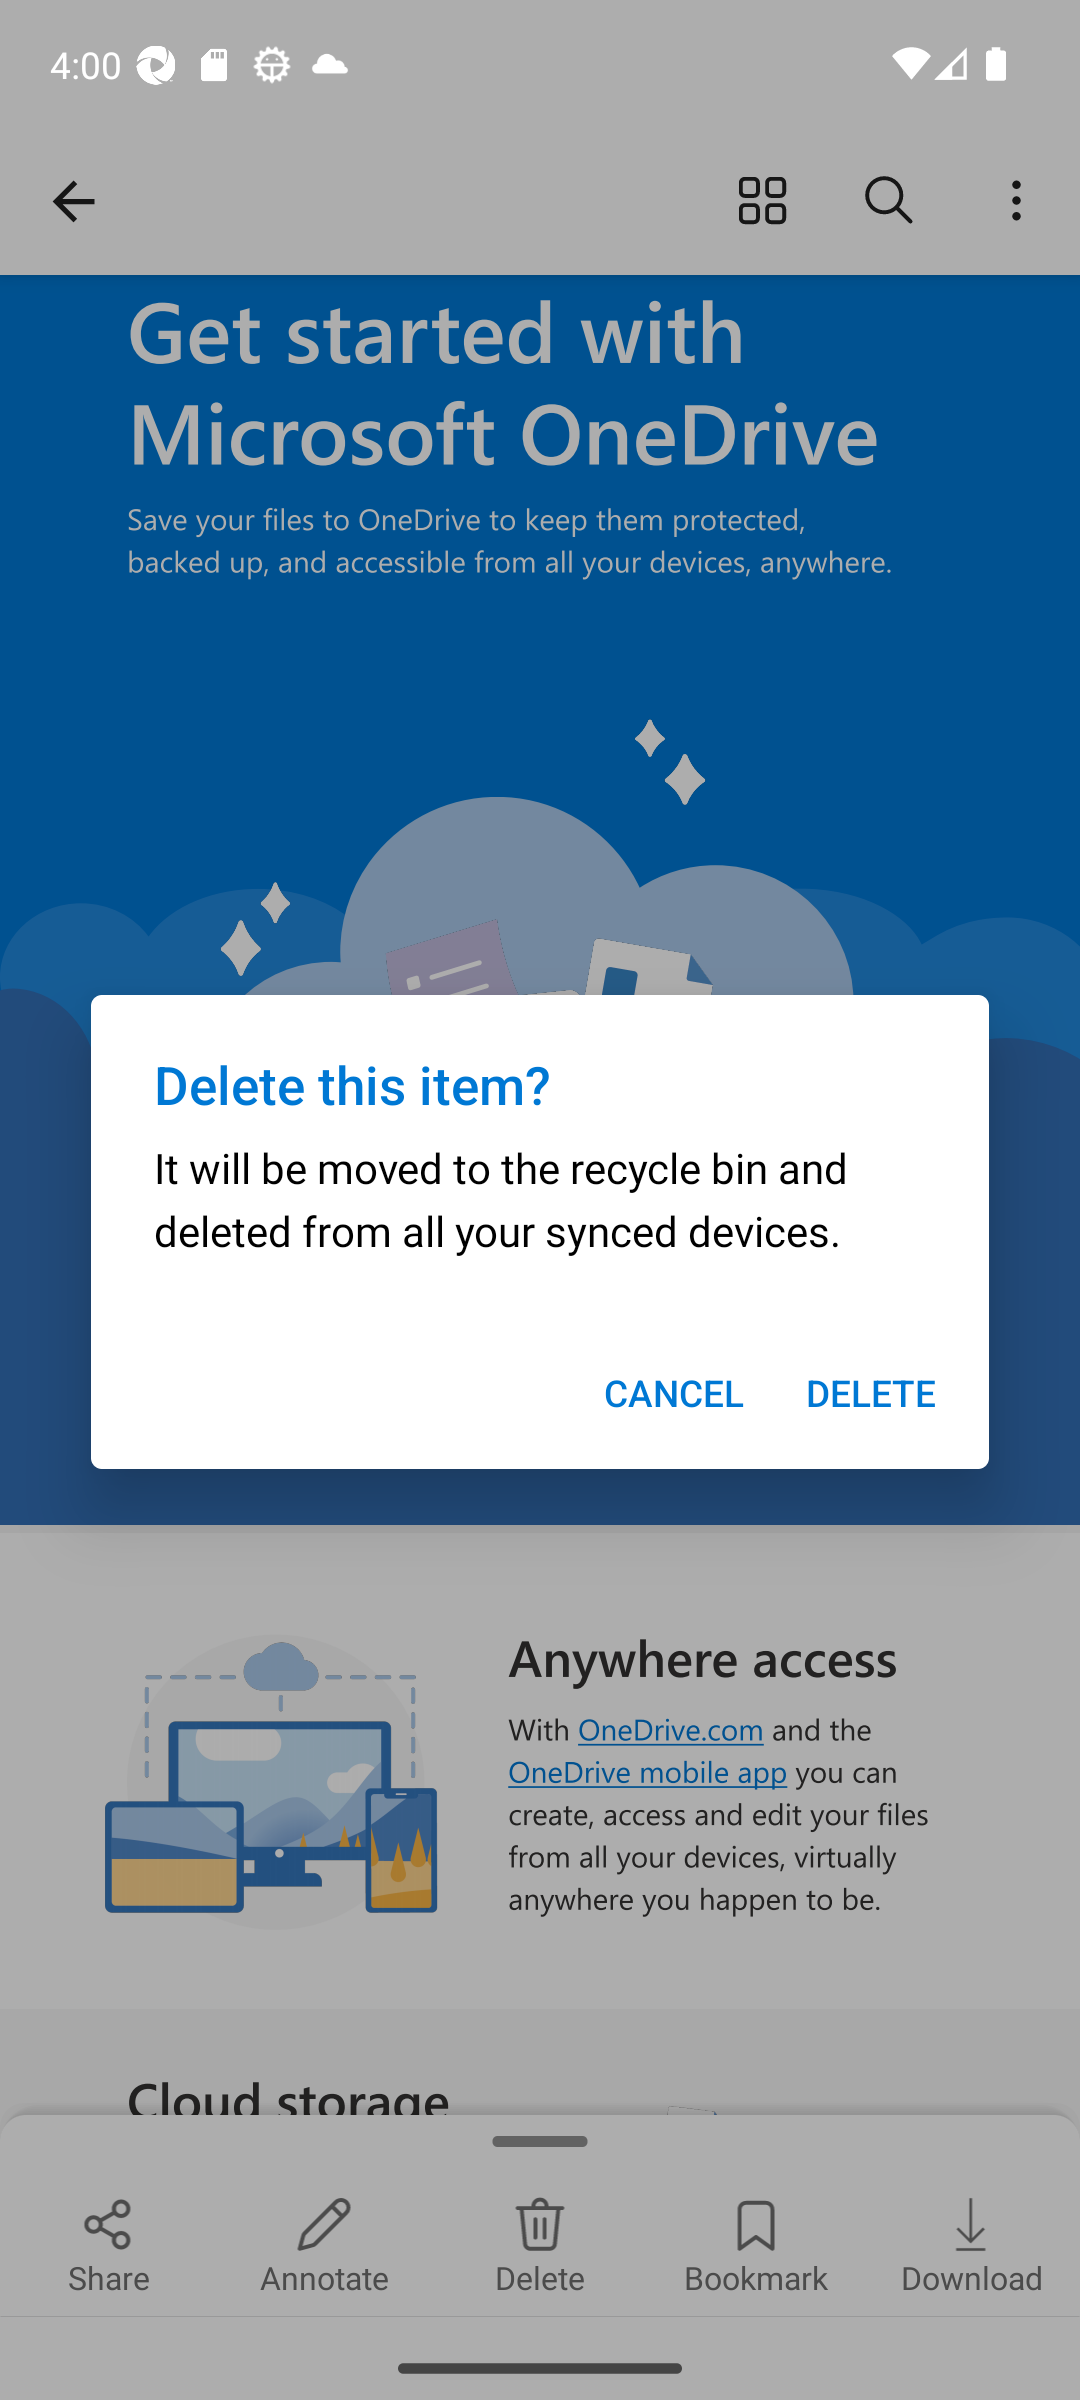 This screenshot has height=2400, width=1080. Describe the element at coordinates (674, 1393) in the screenshot. I see `CANCEL` at that location.